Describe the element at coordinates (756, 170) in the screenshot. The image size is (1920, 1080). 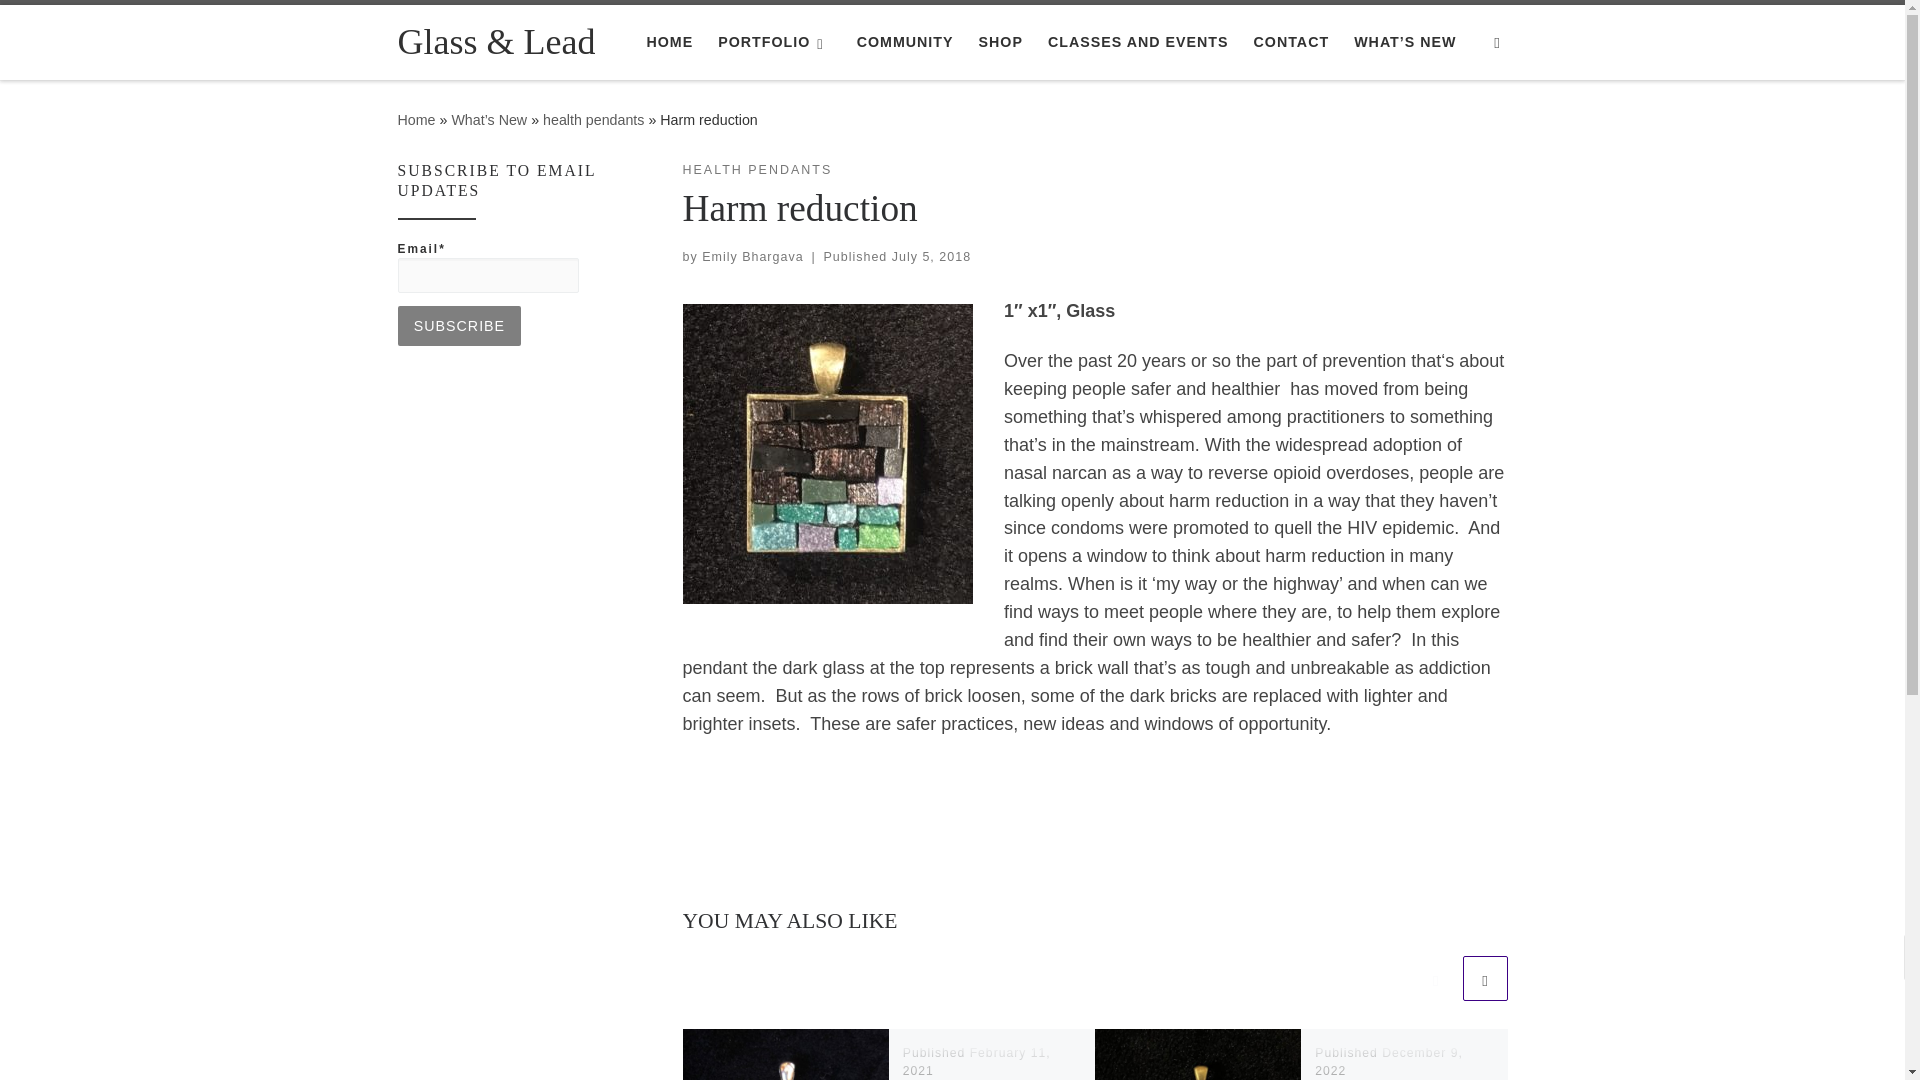
I see `View all posts in health pendants` at that location.